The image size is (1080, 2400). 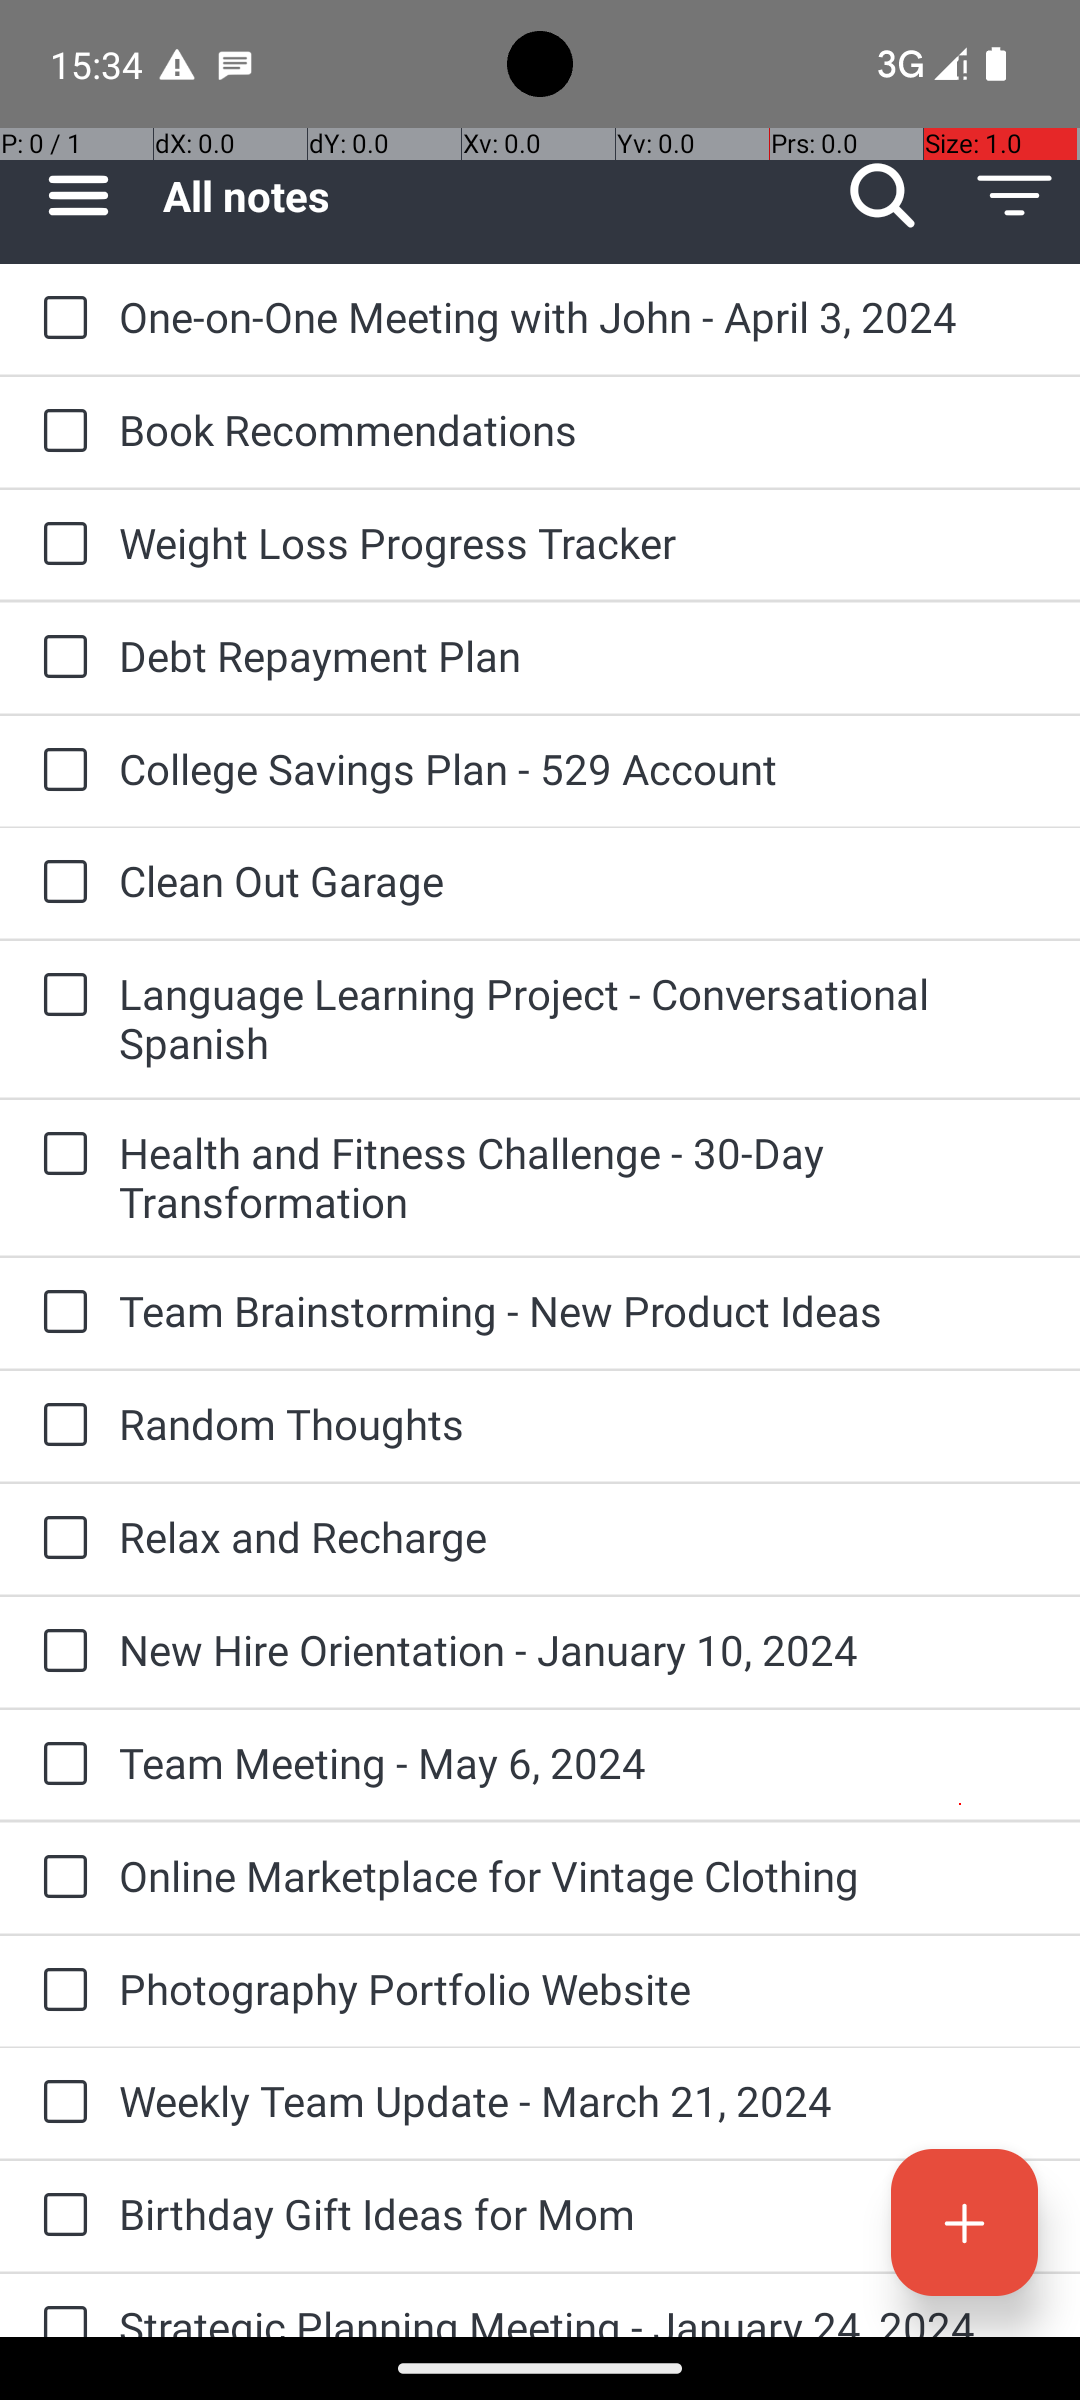 What do you see at coordinates (580, 2100) in the screenshot?
I see `Weekly Team Update - March 21, 2024` at bounding box center [580, 2100].